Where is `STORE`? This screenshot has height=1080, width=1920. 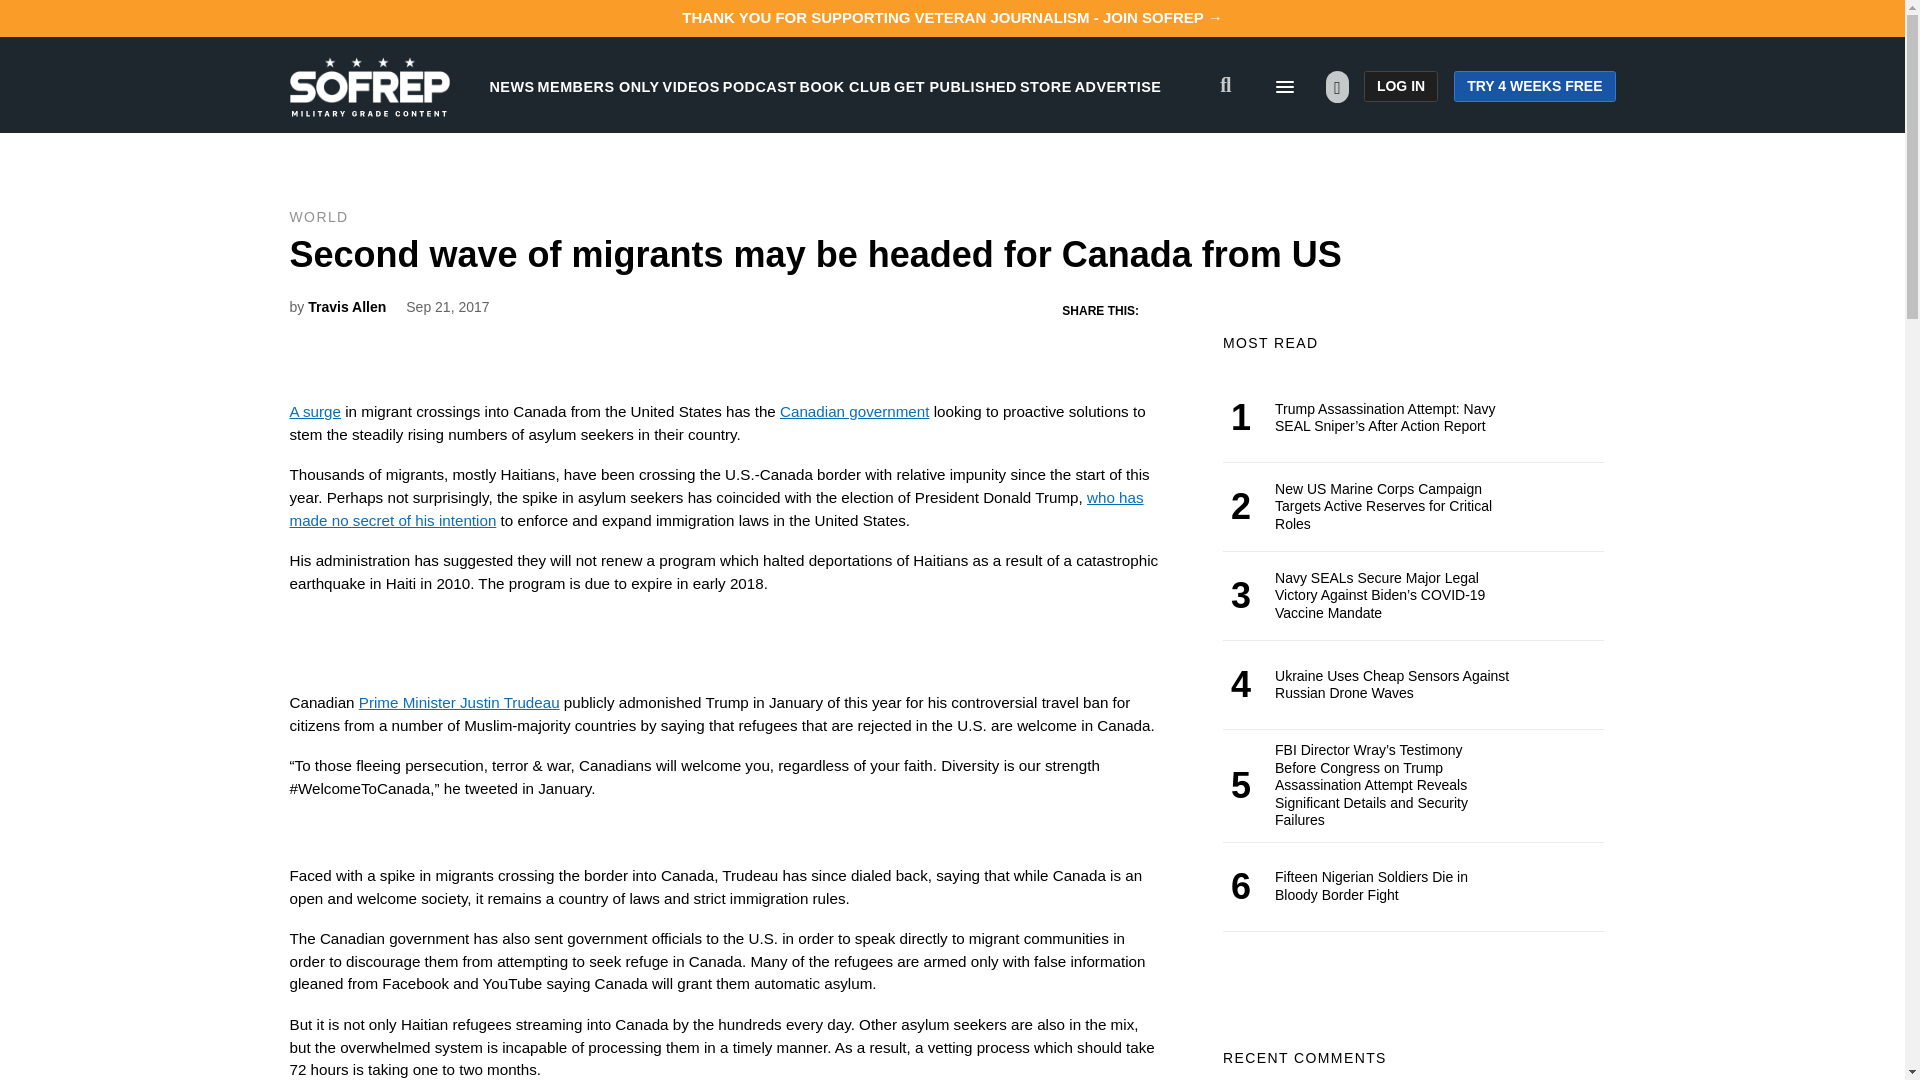 STORE is located at coordinates (1045, 86).